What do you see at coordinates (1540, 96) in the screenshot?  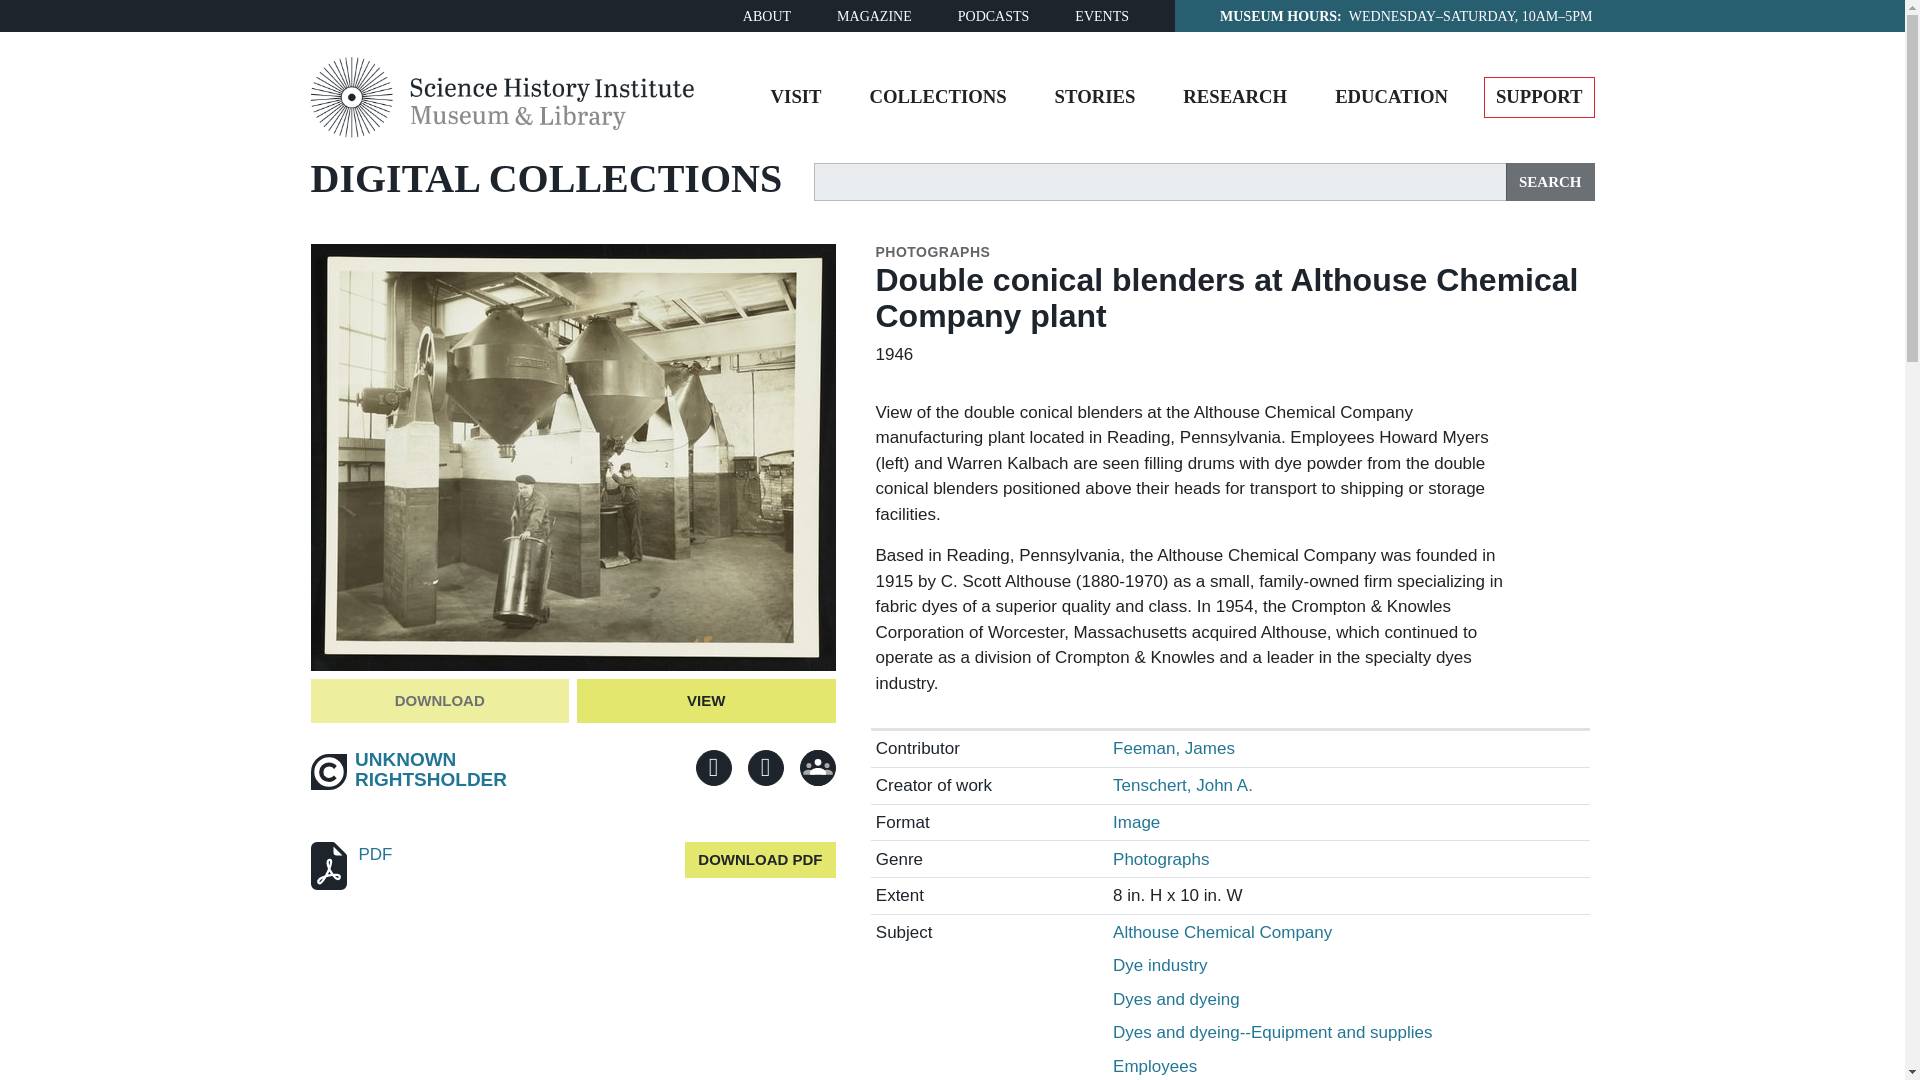 I see `SUPPORT` at bounding box center [1540, 96].